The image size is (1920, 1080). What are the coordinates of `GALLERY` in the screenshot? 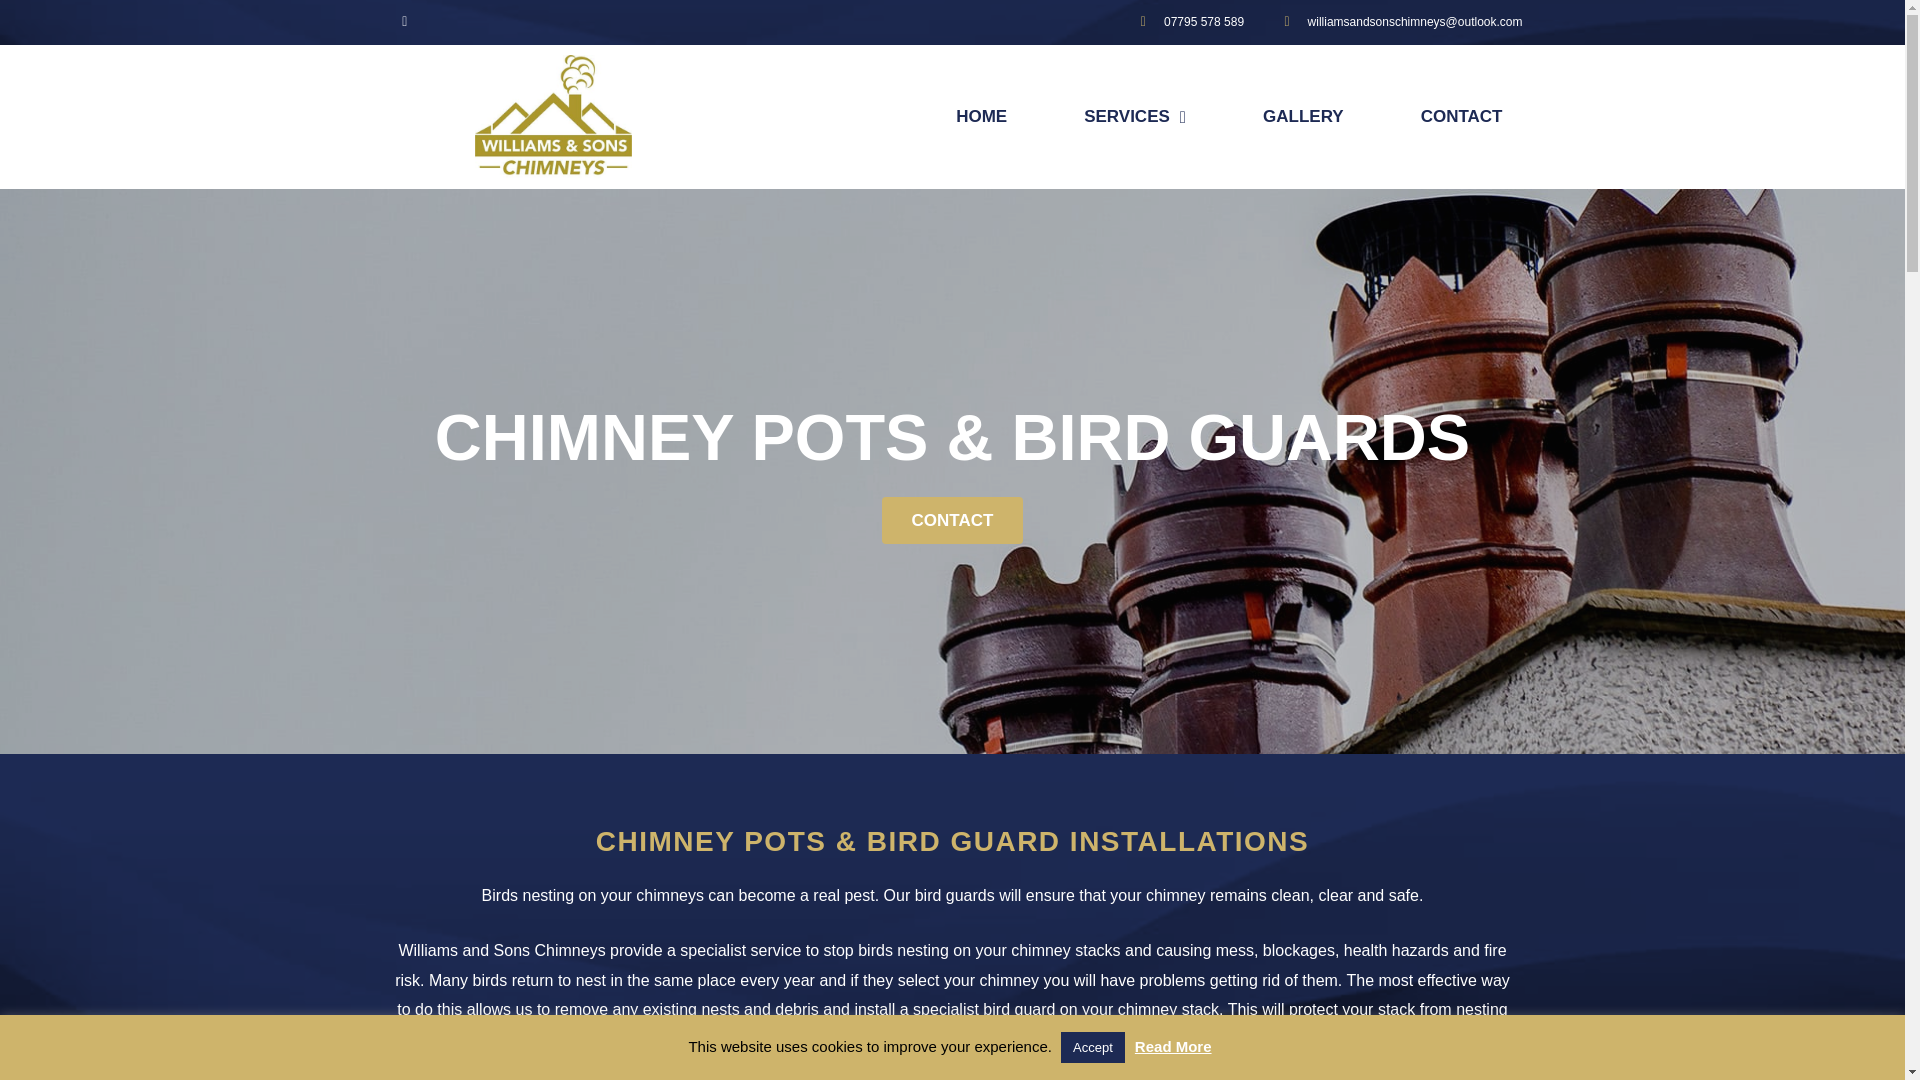 It's located at (1302, 116).